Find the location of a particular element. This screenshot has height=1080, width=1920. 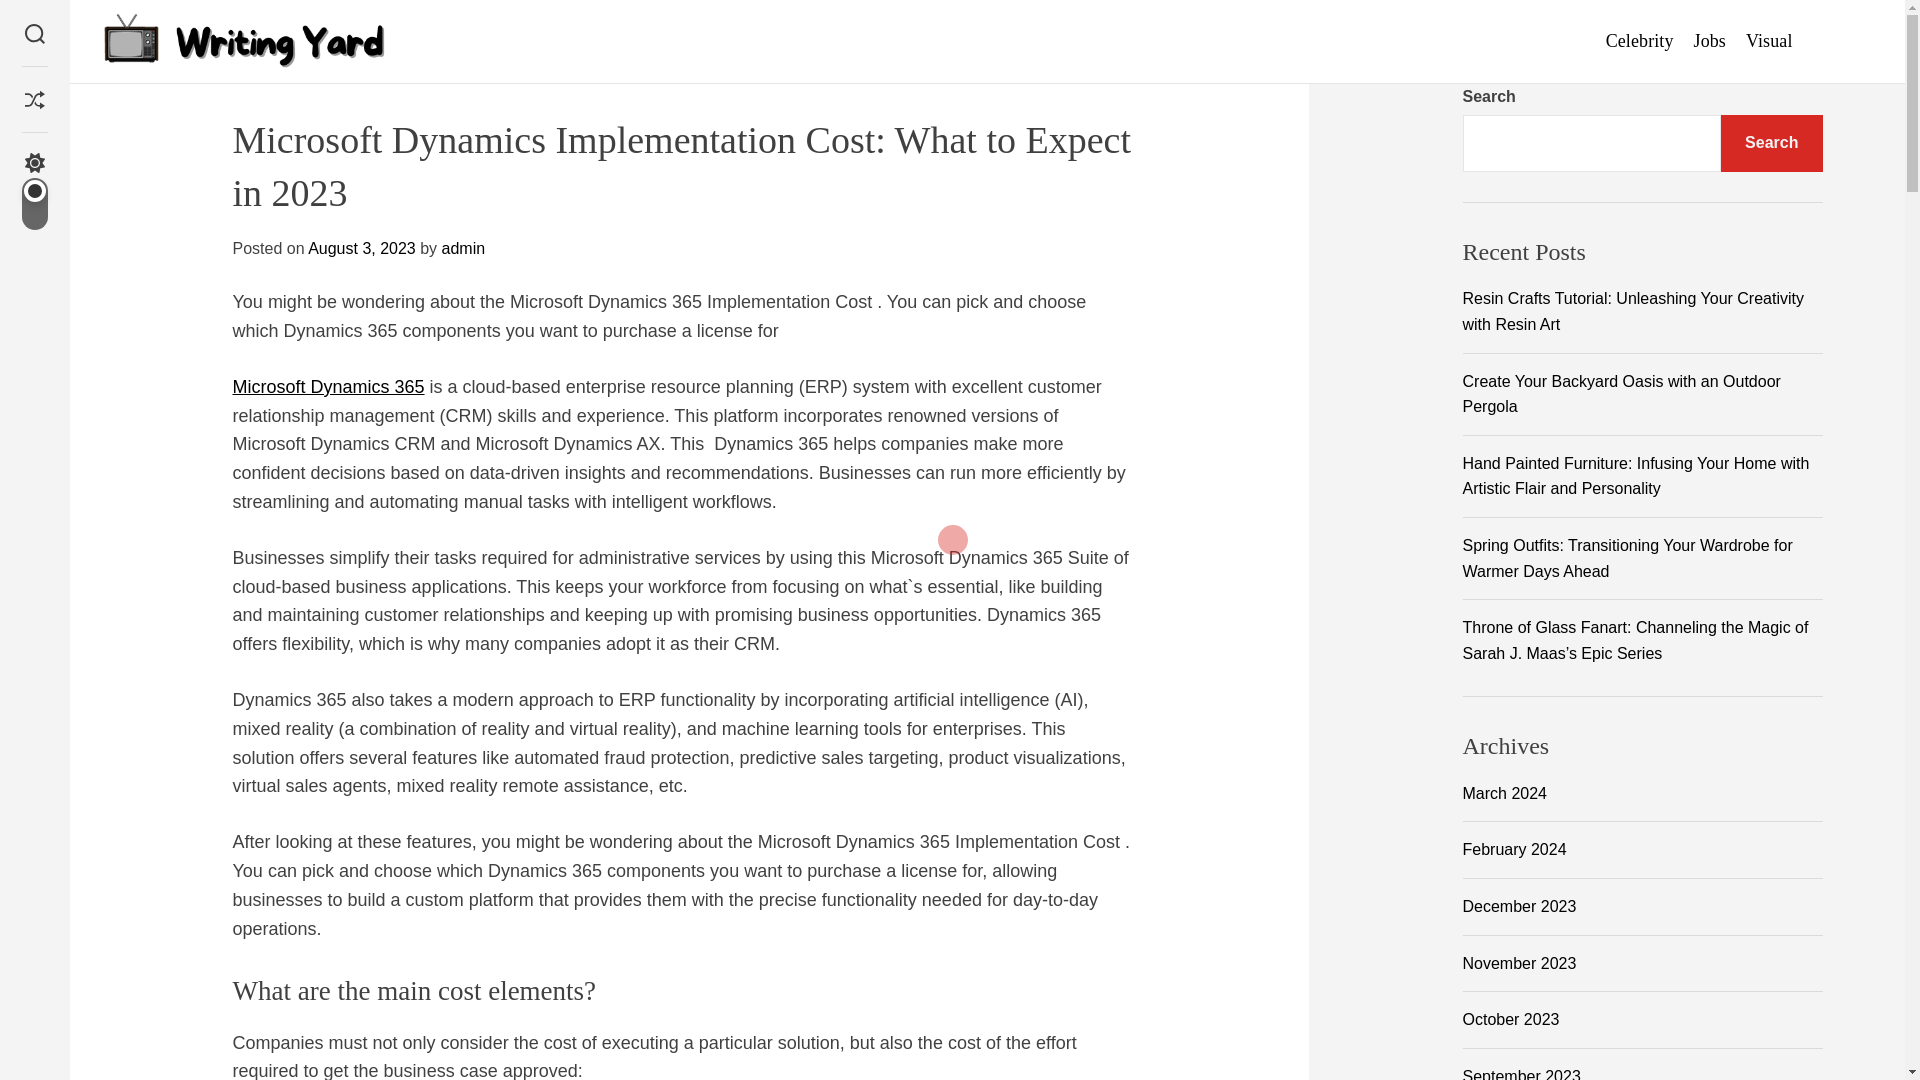

Visual is located at coordinates (1769, 41).